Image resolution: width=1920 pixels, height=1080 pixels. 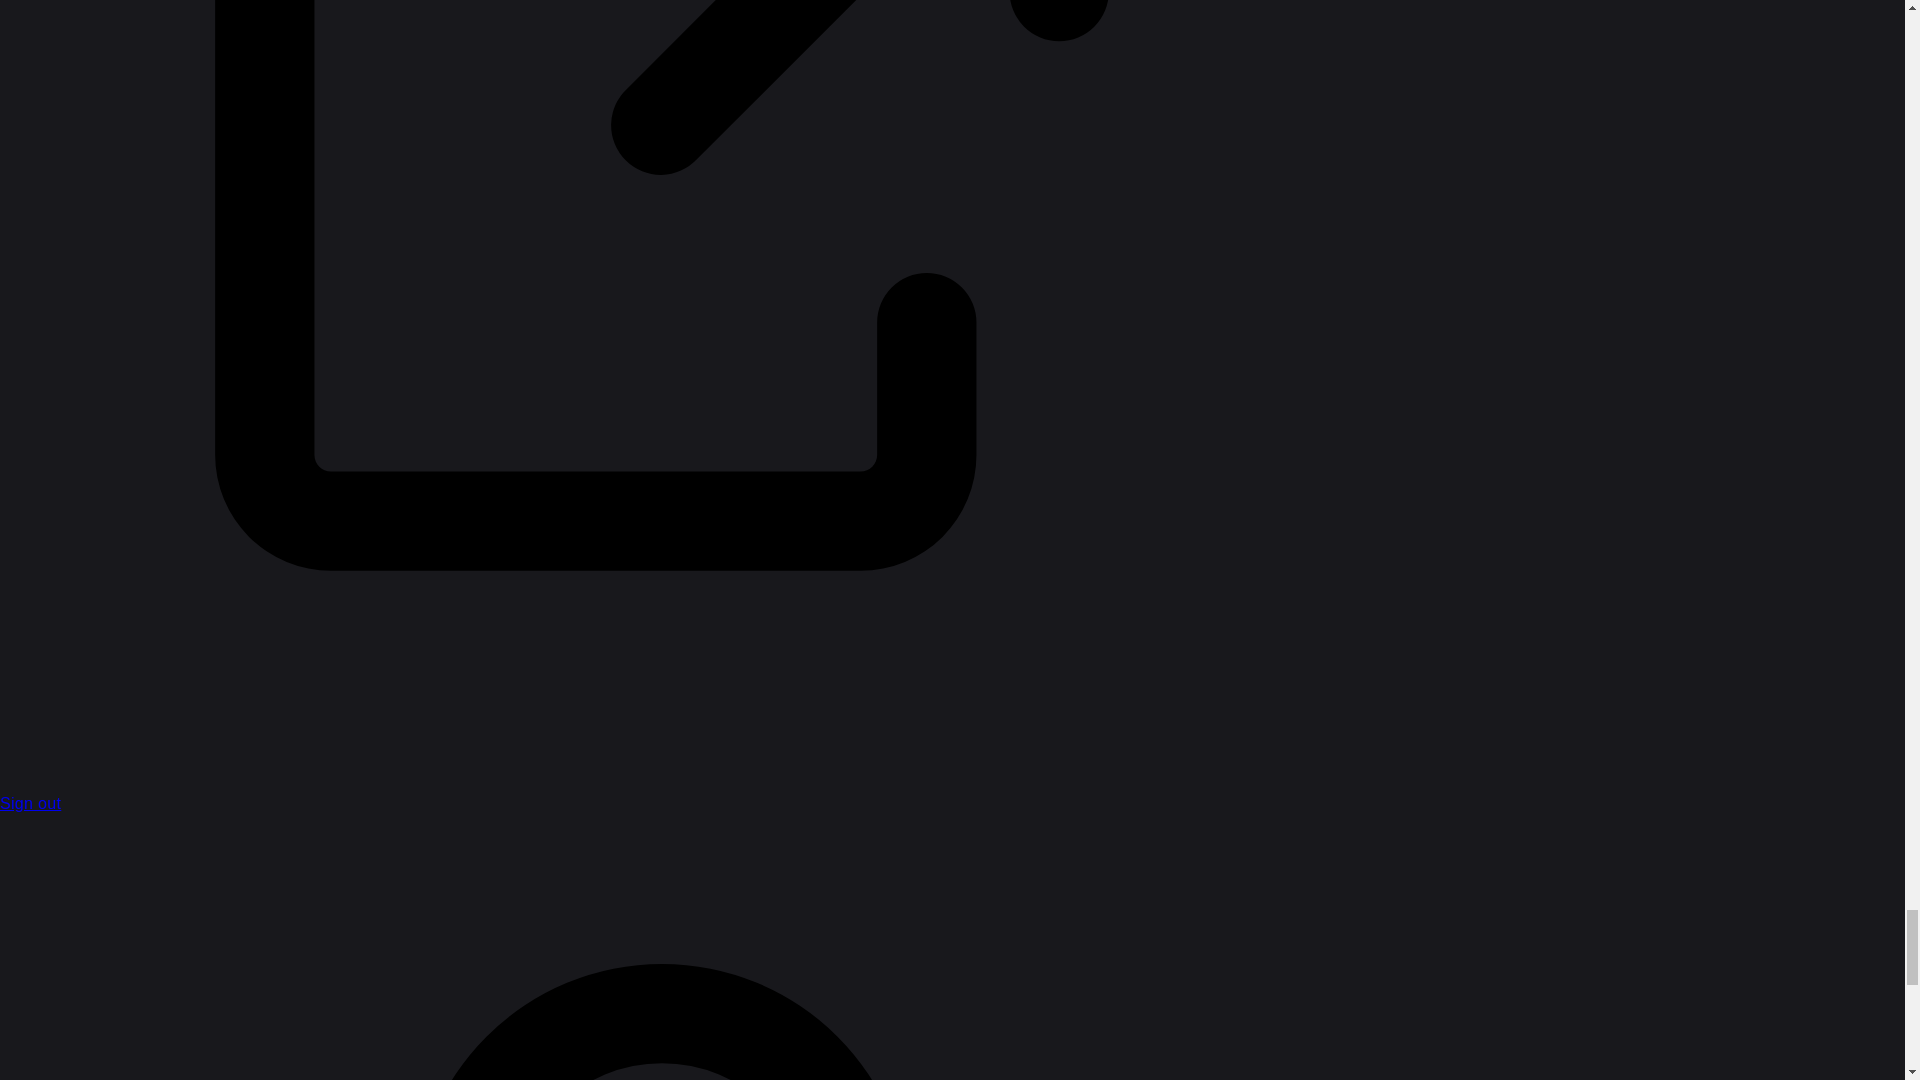 I want to click on Unreal Engine, so click(x=782, y=124).